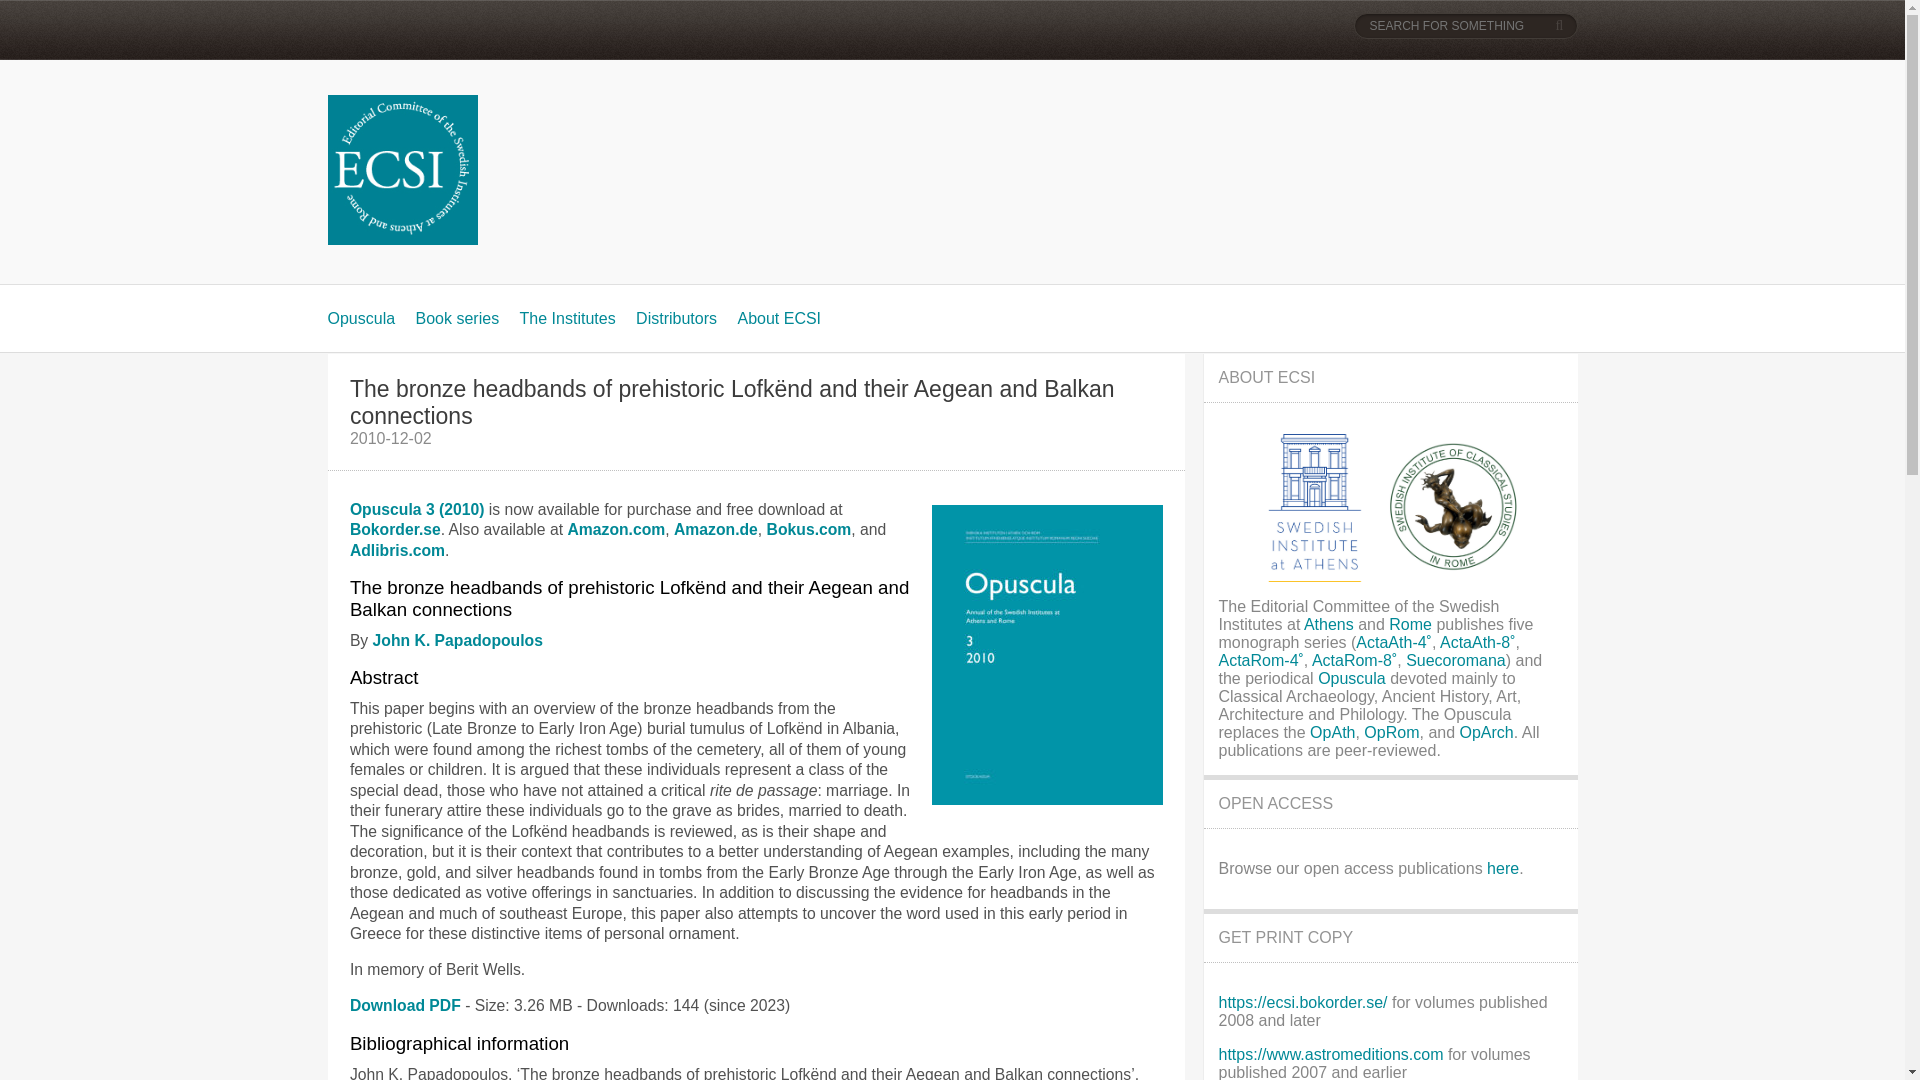 The height and width of the screenshot is (1080, 1920). Describe the element at coordinates (615, 528) in the screenshot. I see `Amazon.com` at that location.